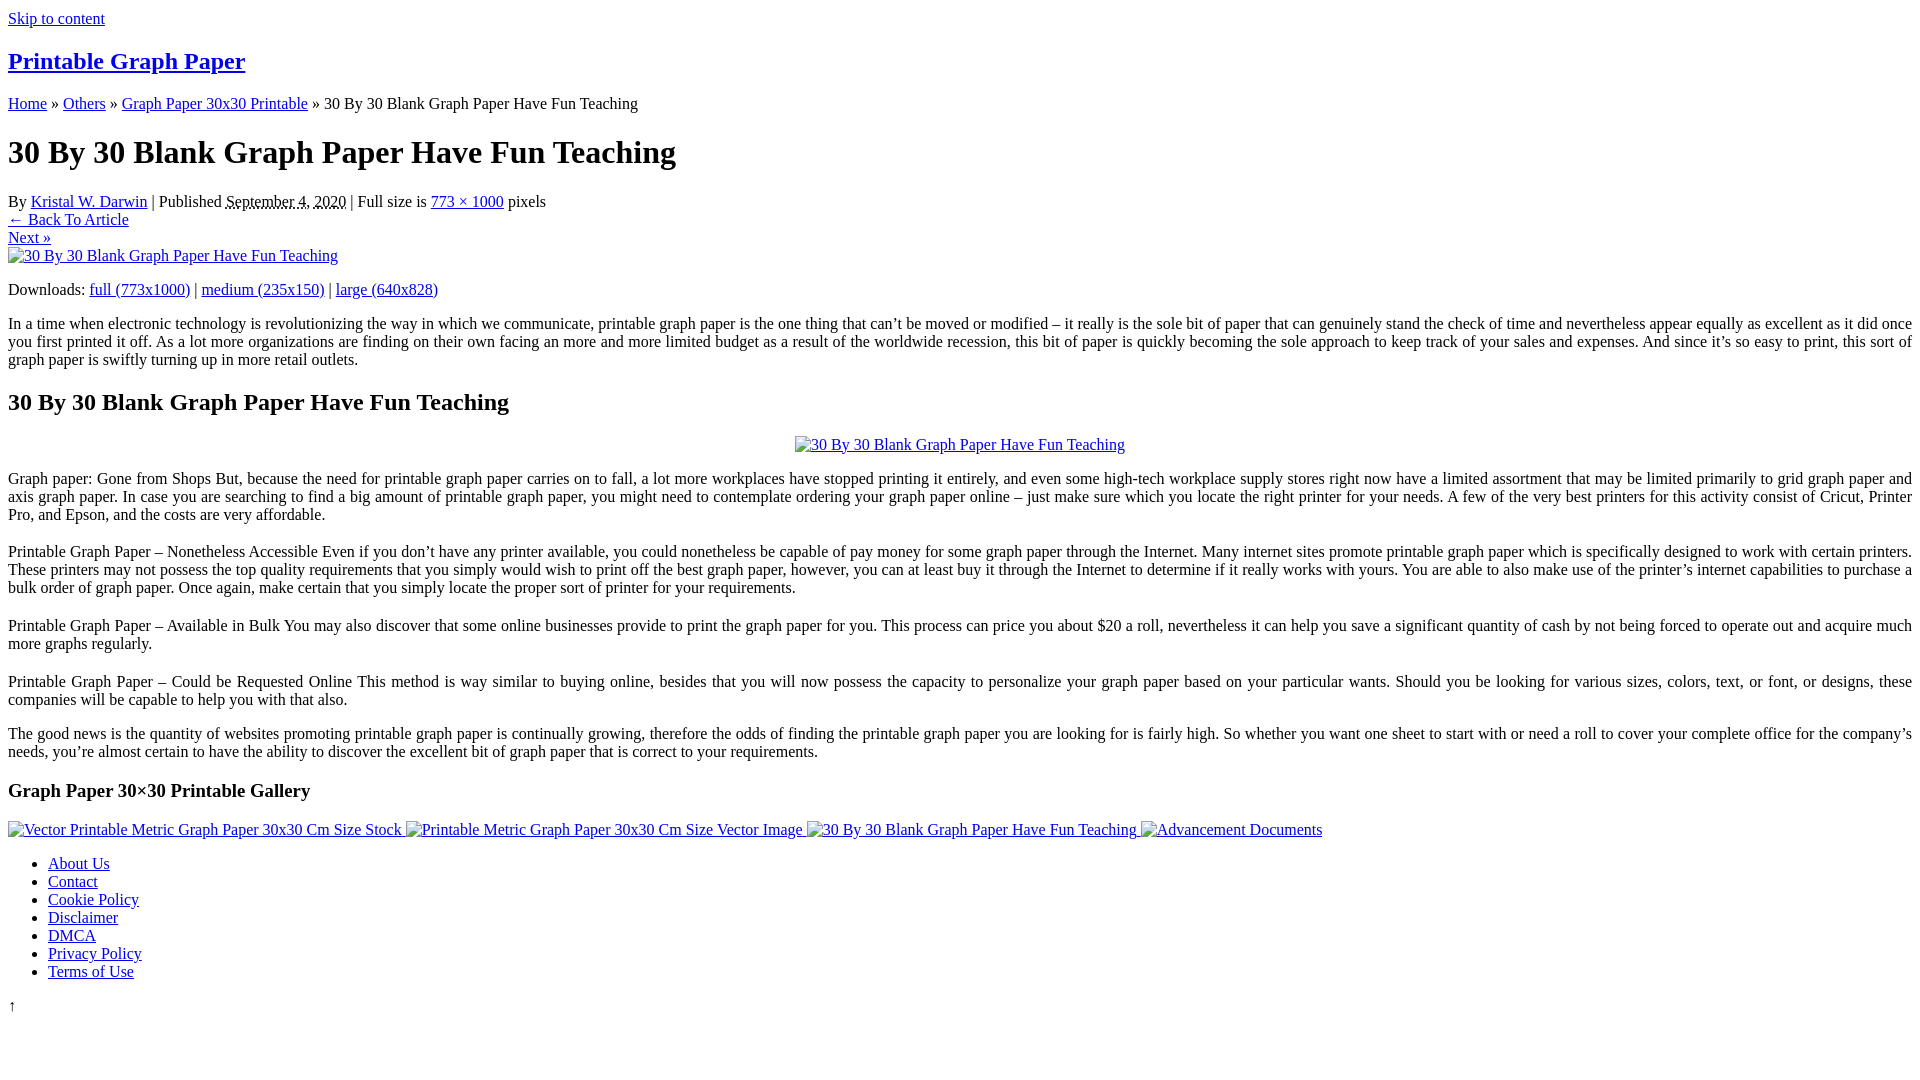  What do you see at coordinates (56, 18) in the screenshot?
I see `Skip to content` at bounding box center [56, 18].